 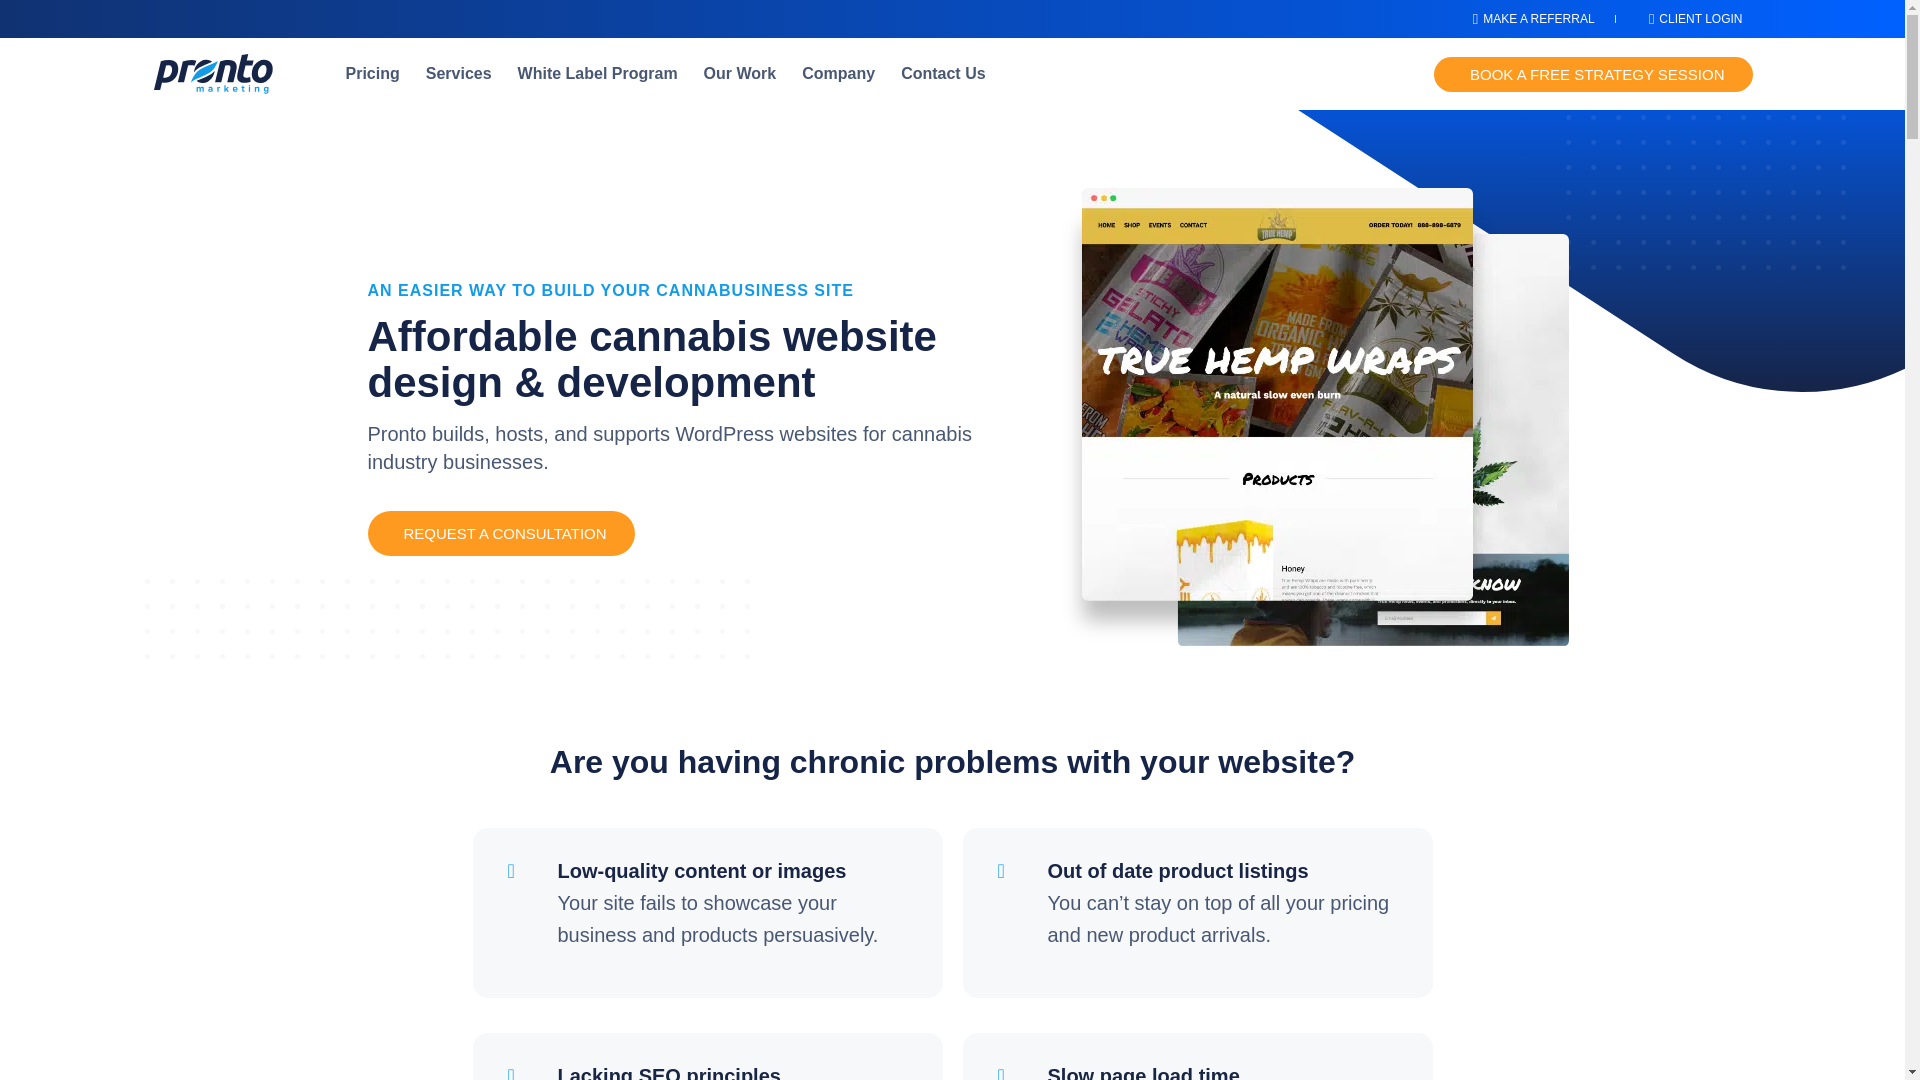 I want to click on White Label Program, so click(x=598, y=74).